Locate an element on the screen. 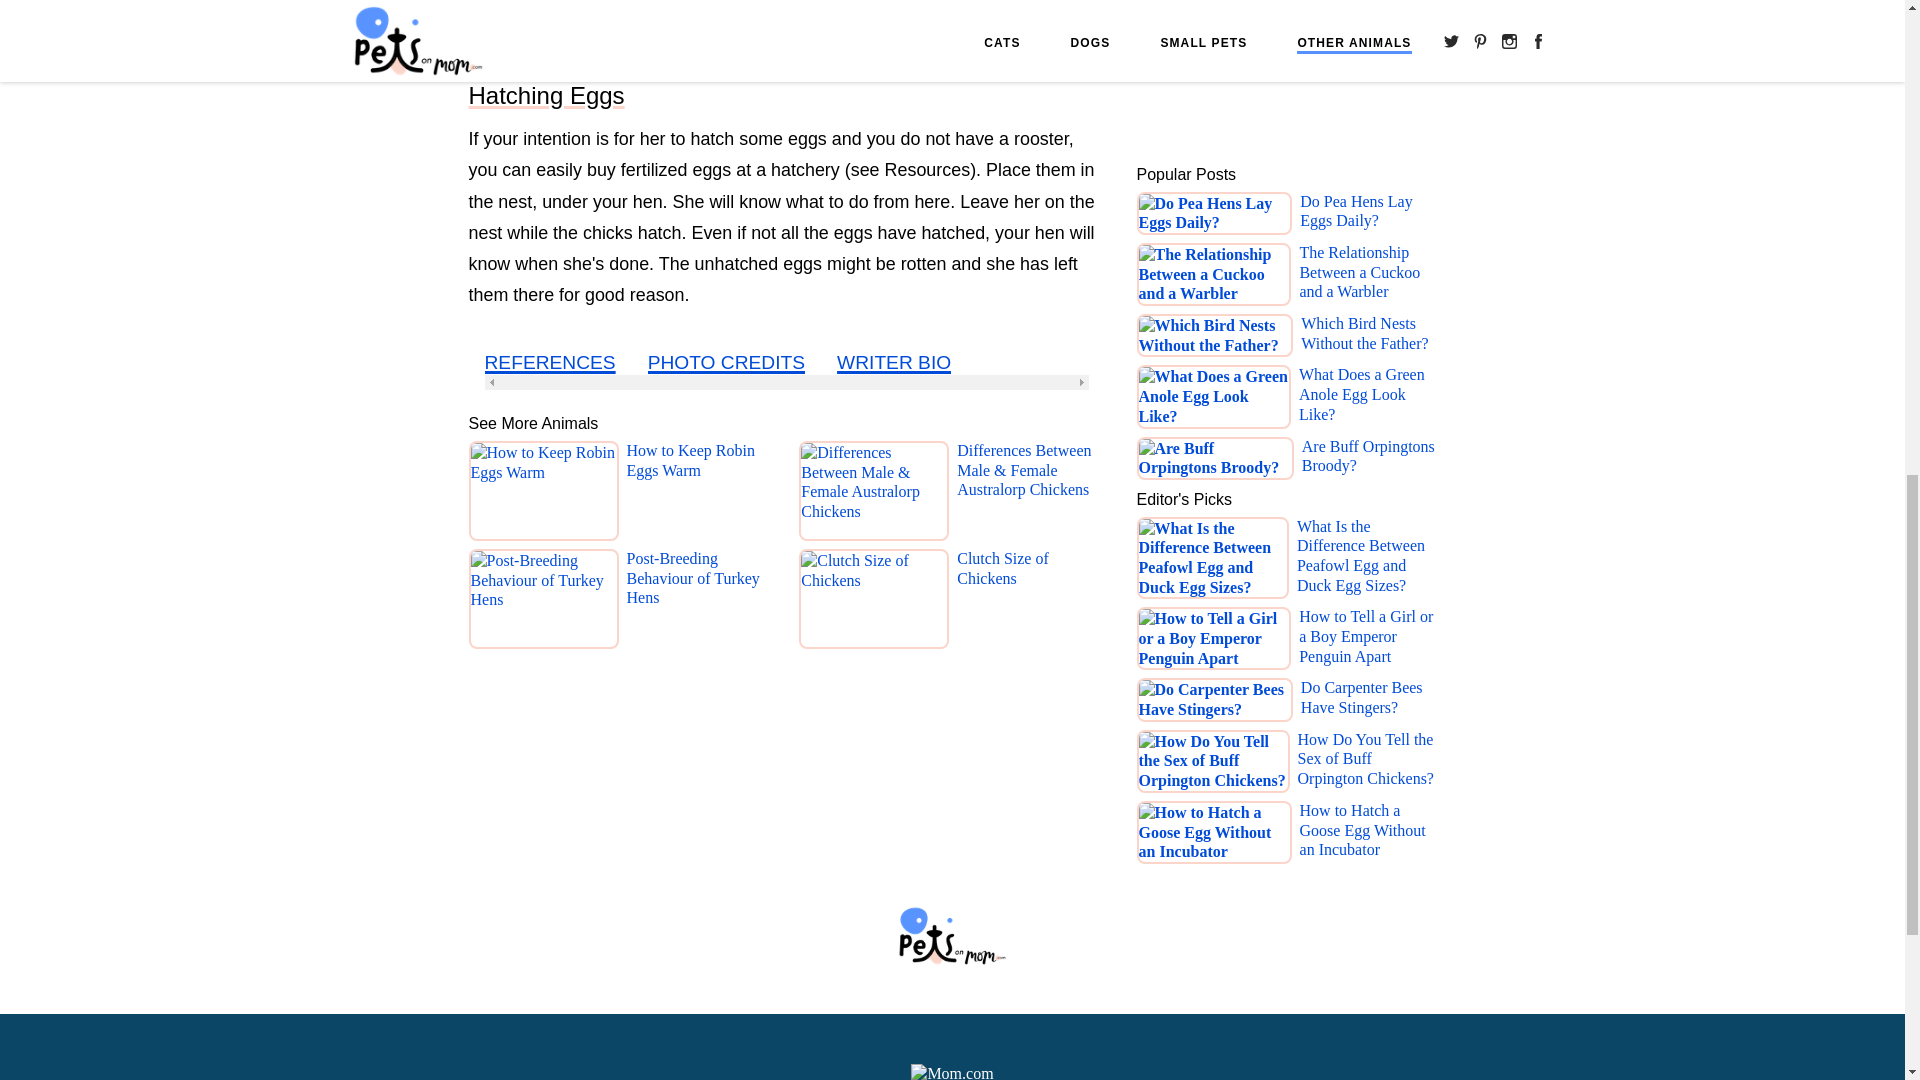 The height and width of the screenshot is (1080, 1920). How to Keep Robin Eggs Warm is located at coordinates (699, 494).